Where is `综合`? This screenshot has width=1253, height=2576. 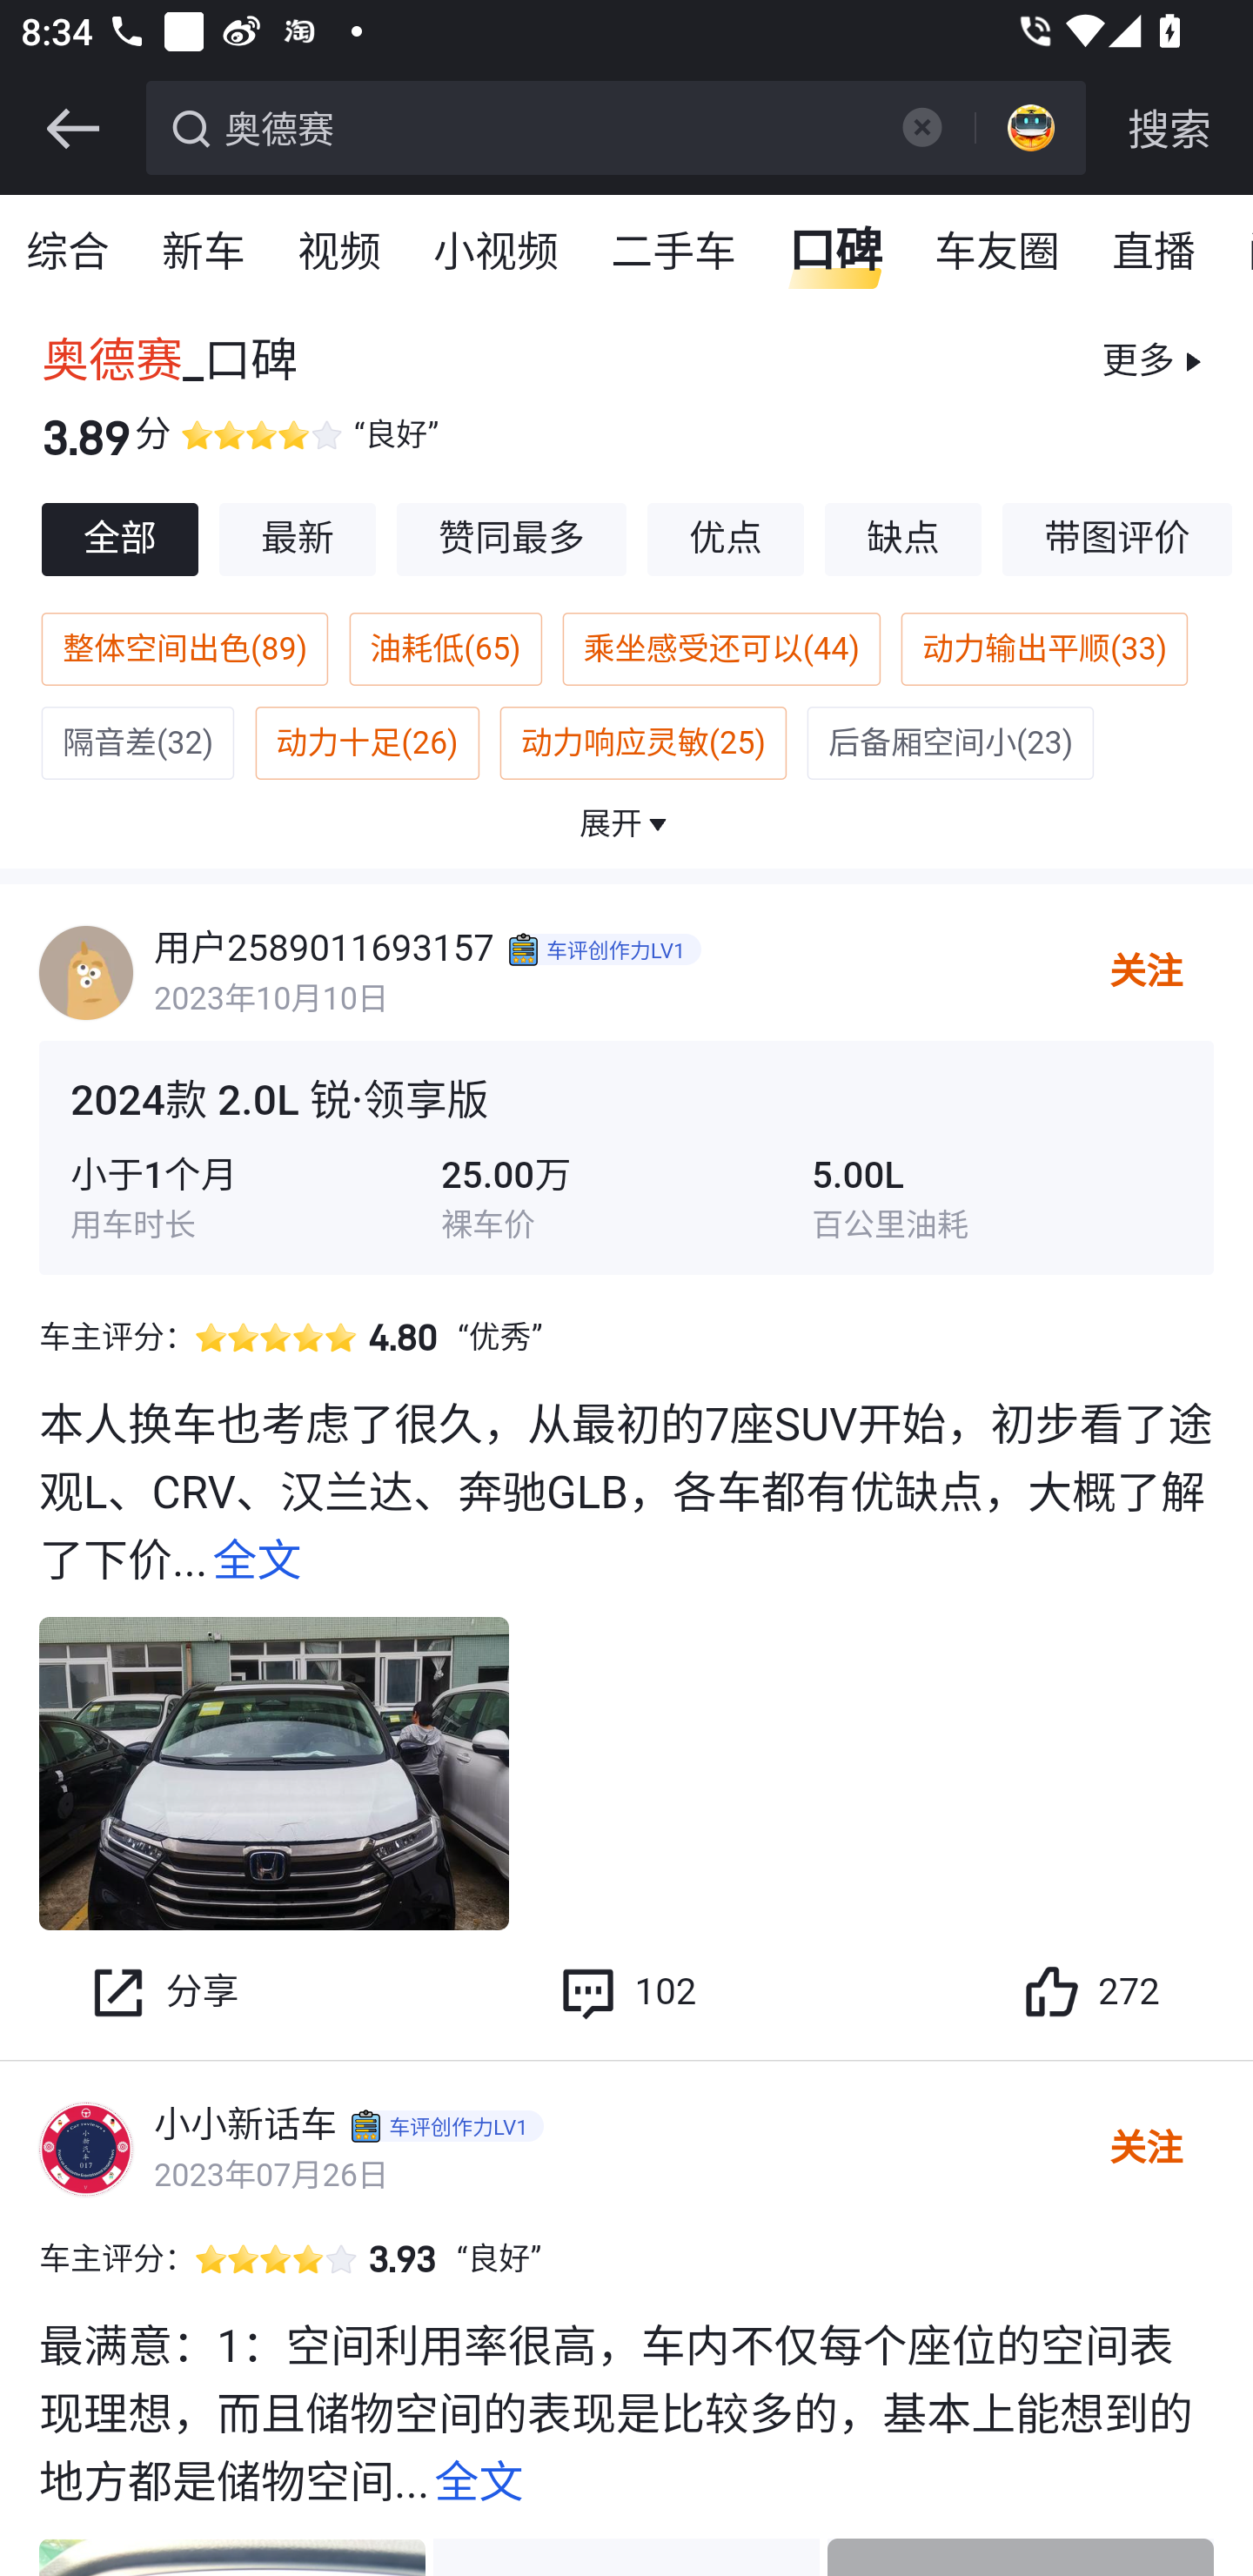
综合 is located at coordinates (69, 252).